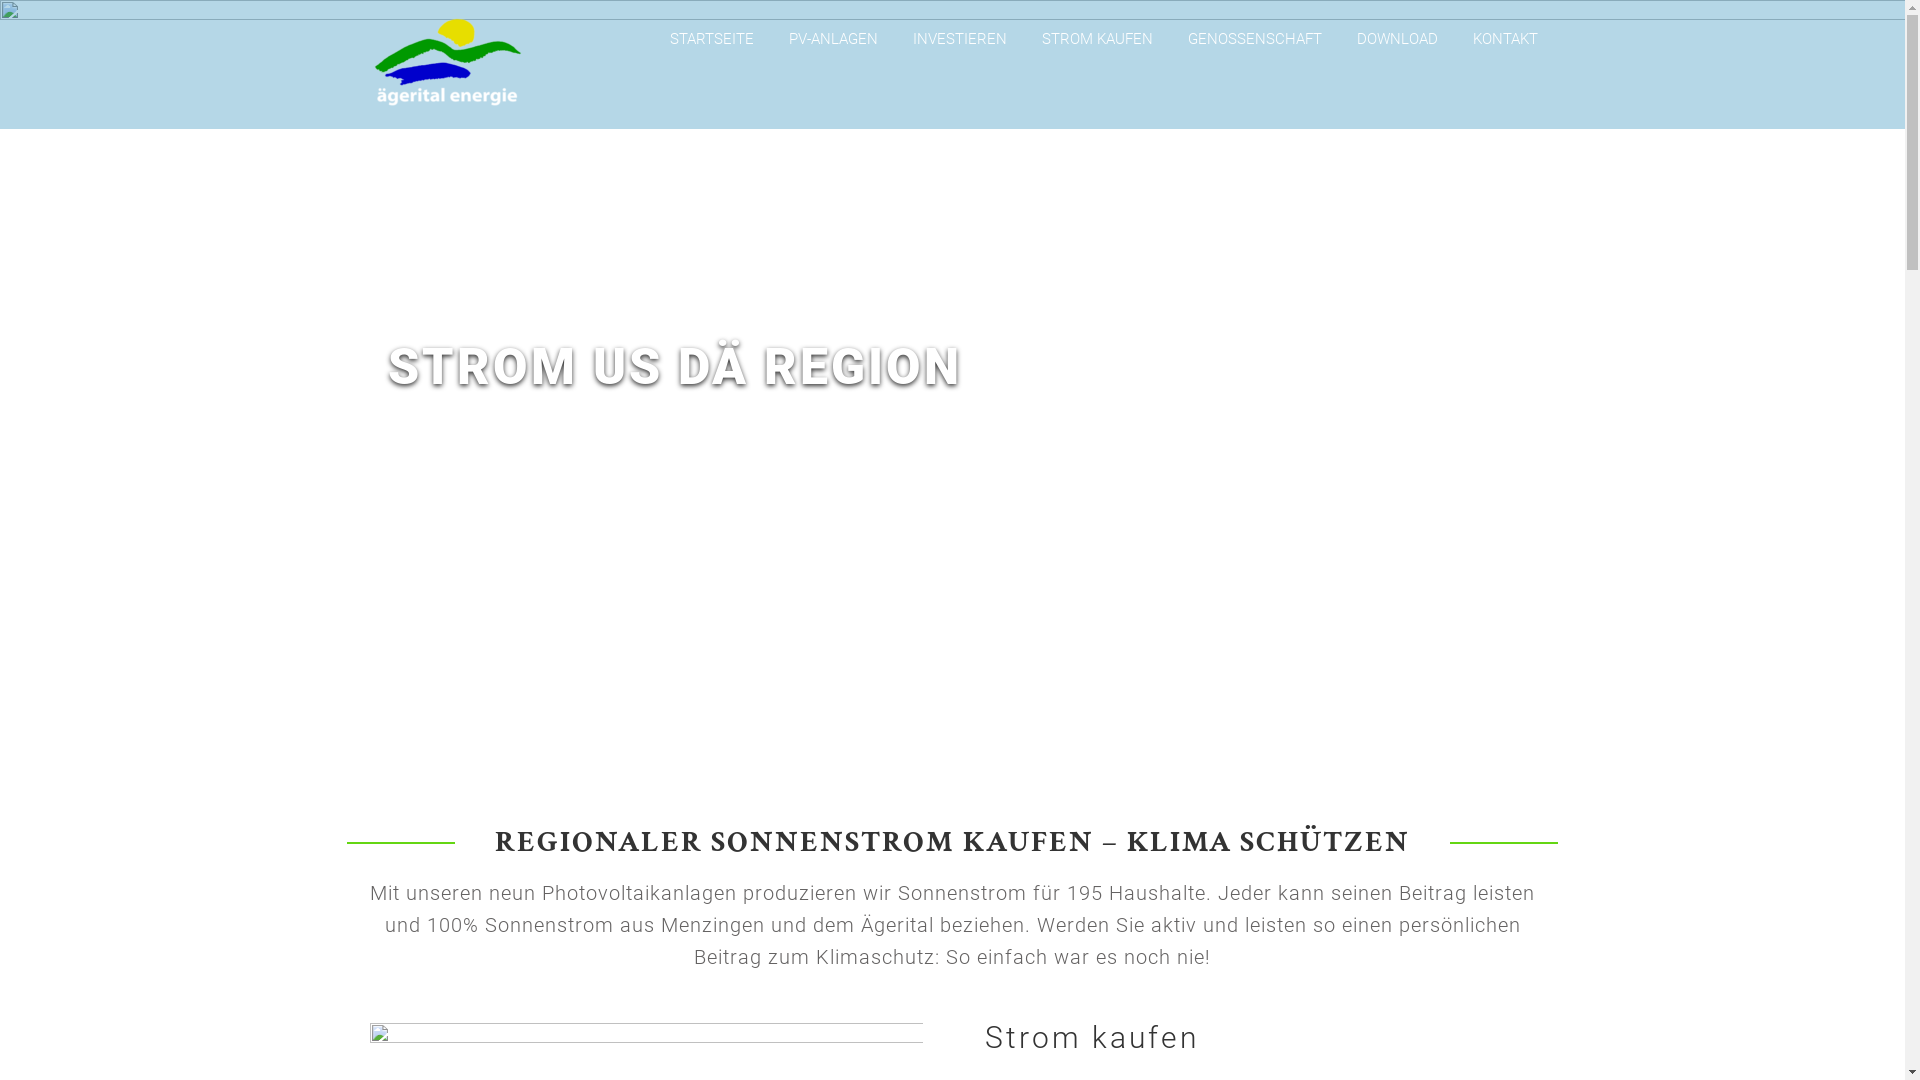 This screenshot has width=1920, height=1080. Describe the element at coordinates (1504, 39) in the screenshot. I see `KONTAKT` at that location.